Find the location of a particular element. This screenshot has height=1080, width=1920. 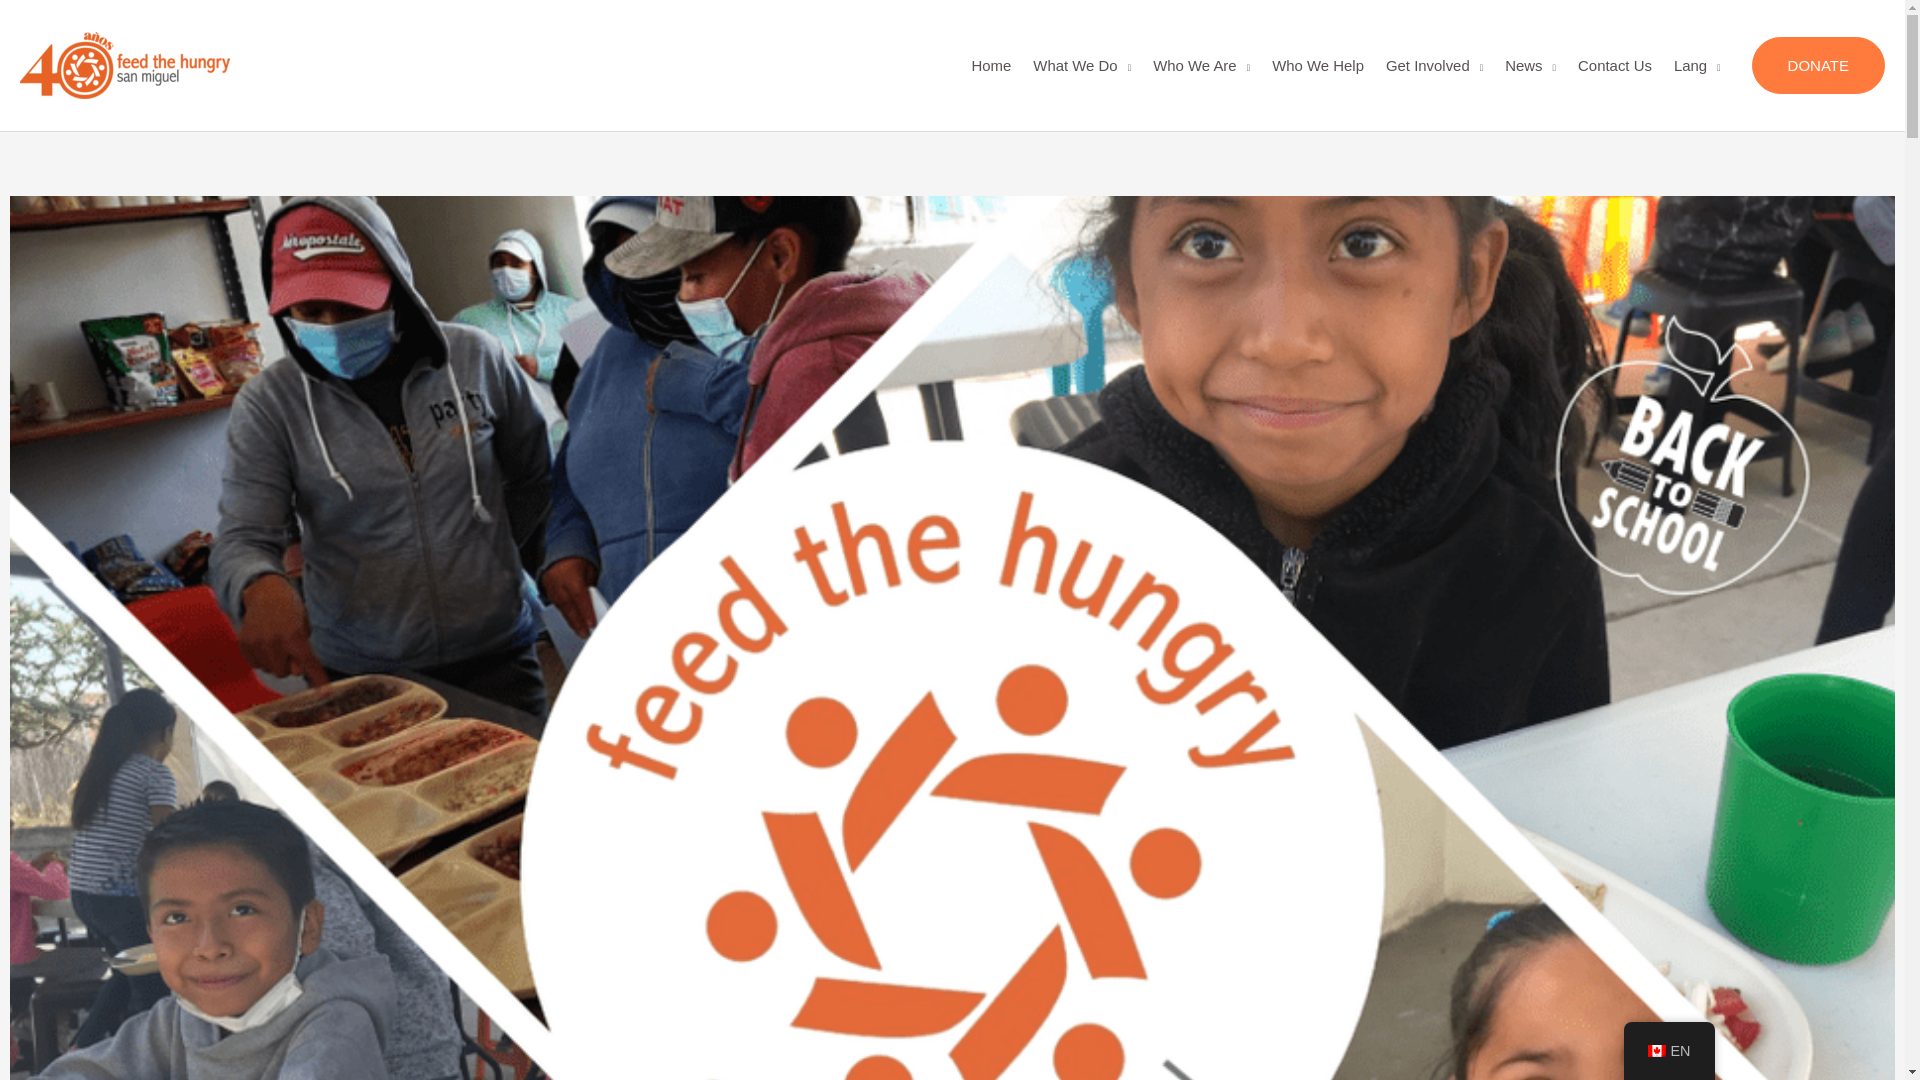

DONATE is located at coordinates (1818, 66).